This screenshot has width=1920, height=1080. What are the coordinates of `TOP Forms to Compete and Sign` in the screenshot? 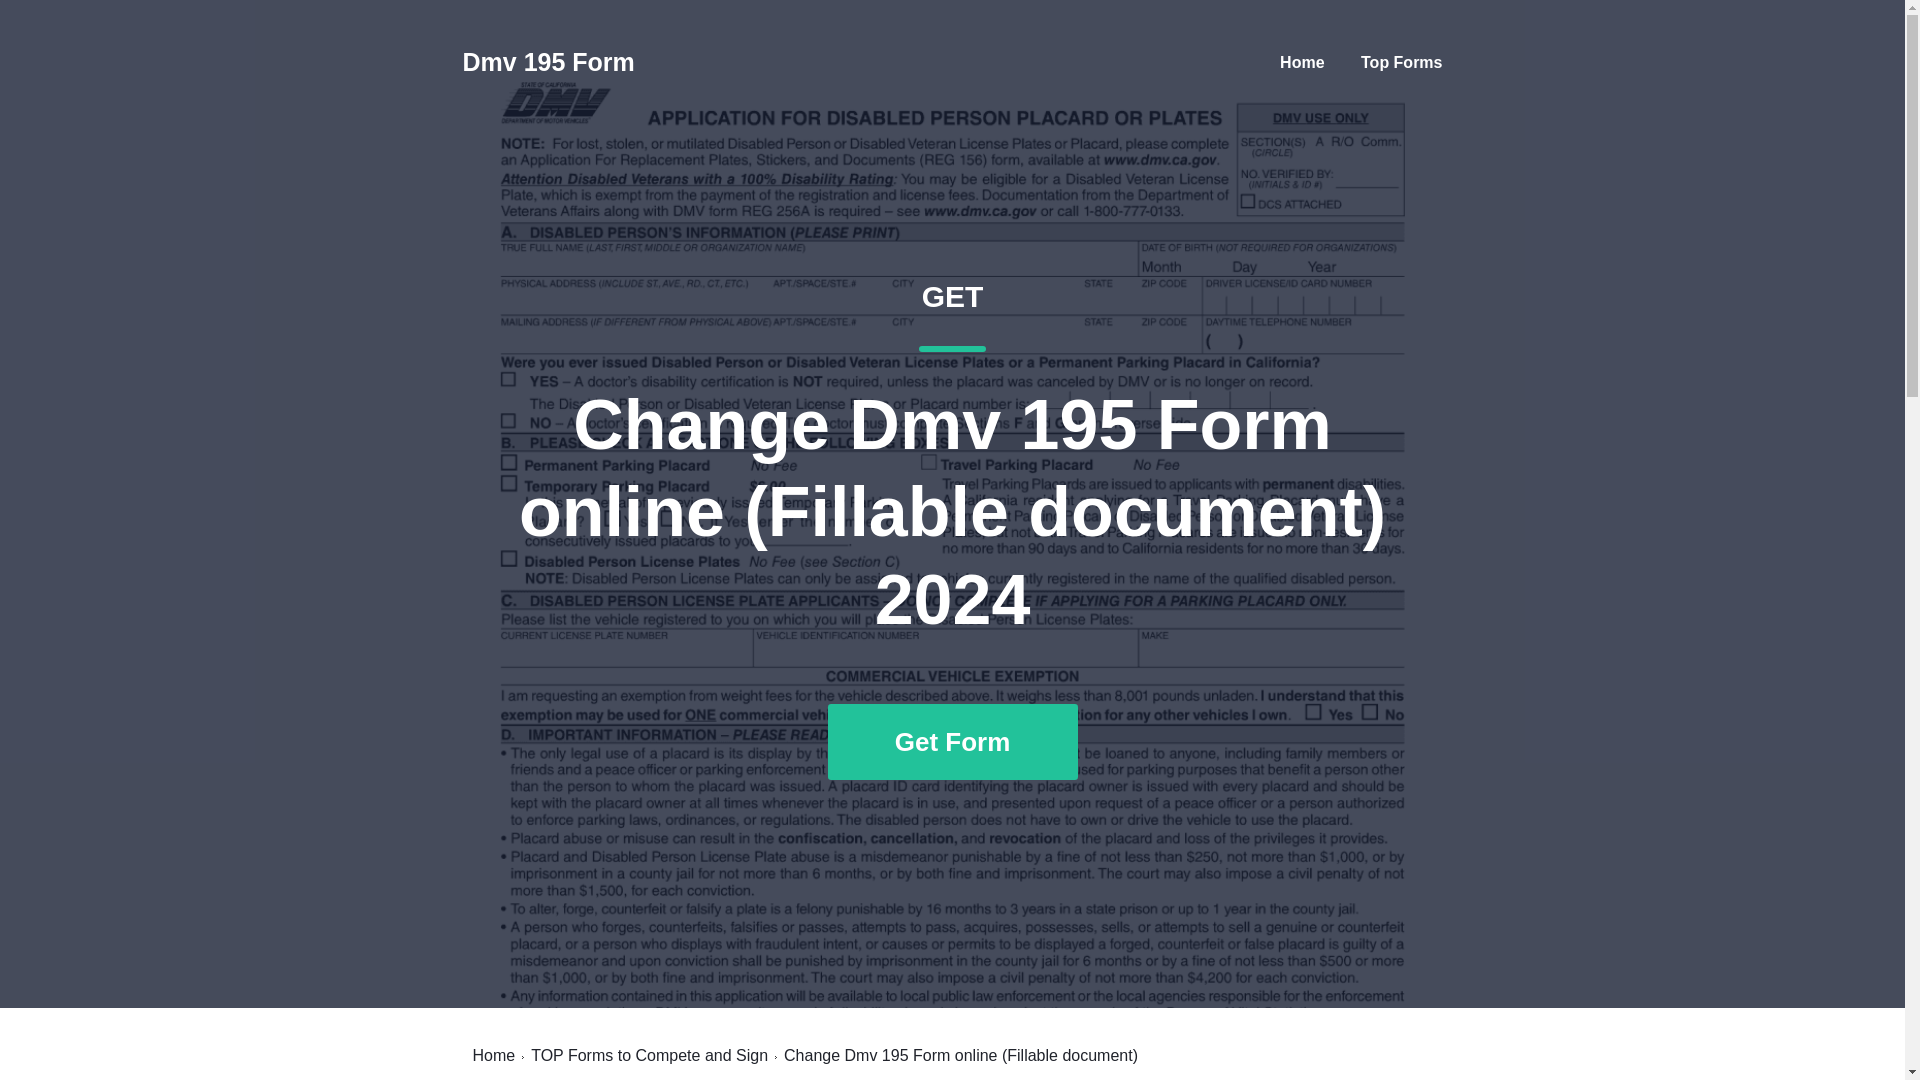 It's located at (650, 1055).